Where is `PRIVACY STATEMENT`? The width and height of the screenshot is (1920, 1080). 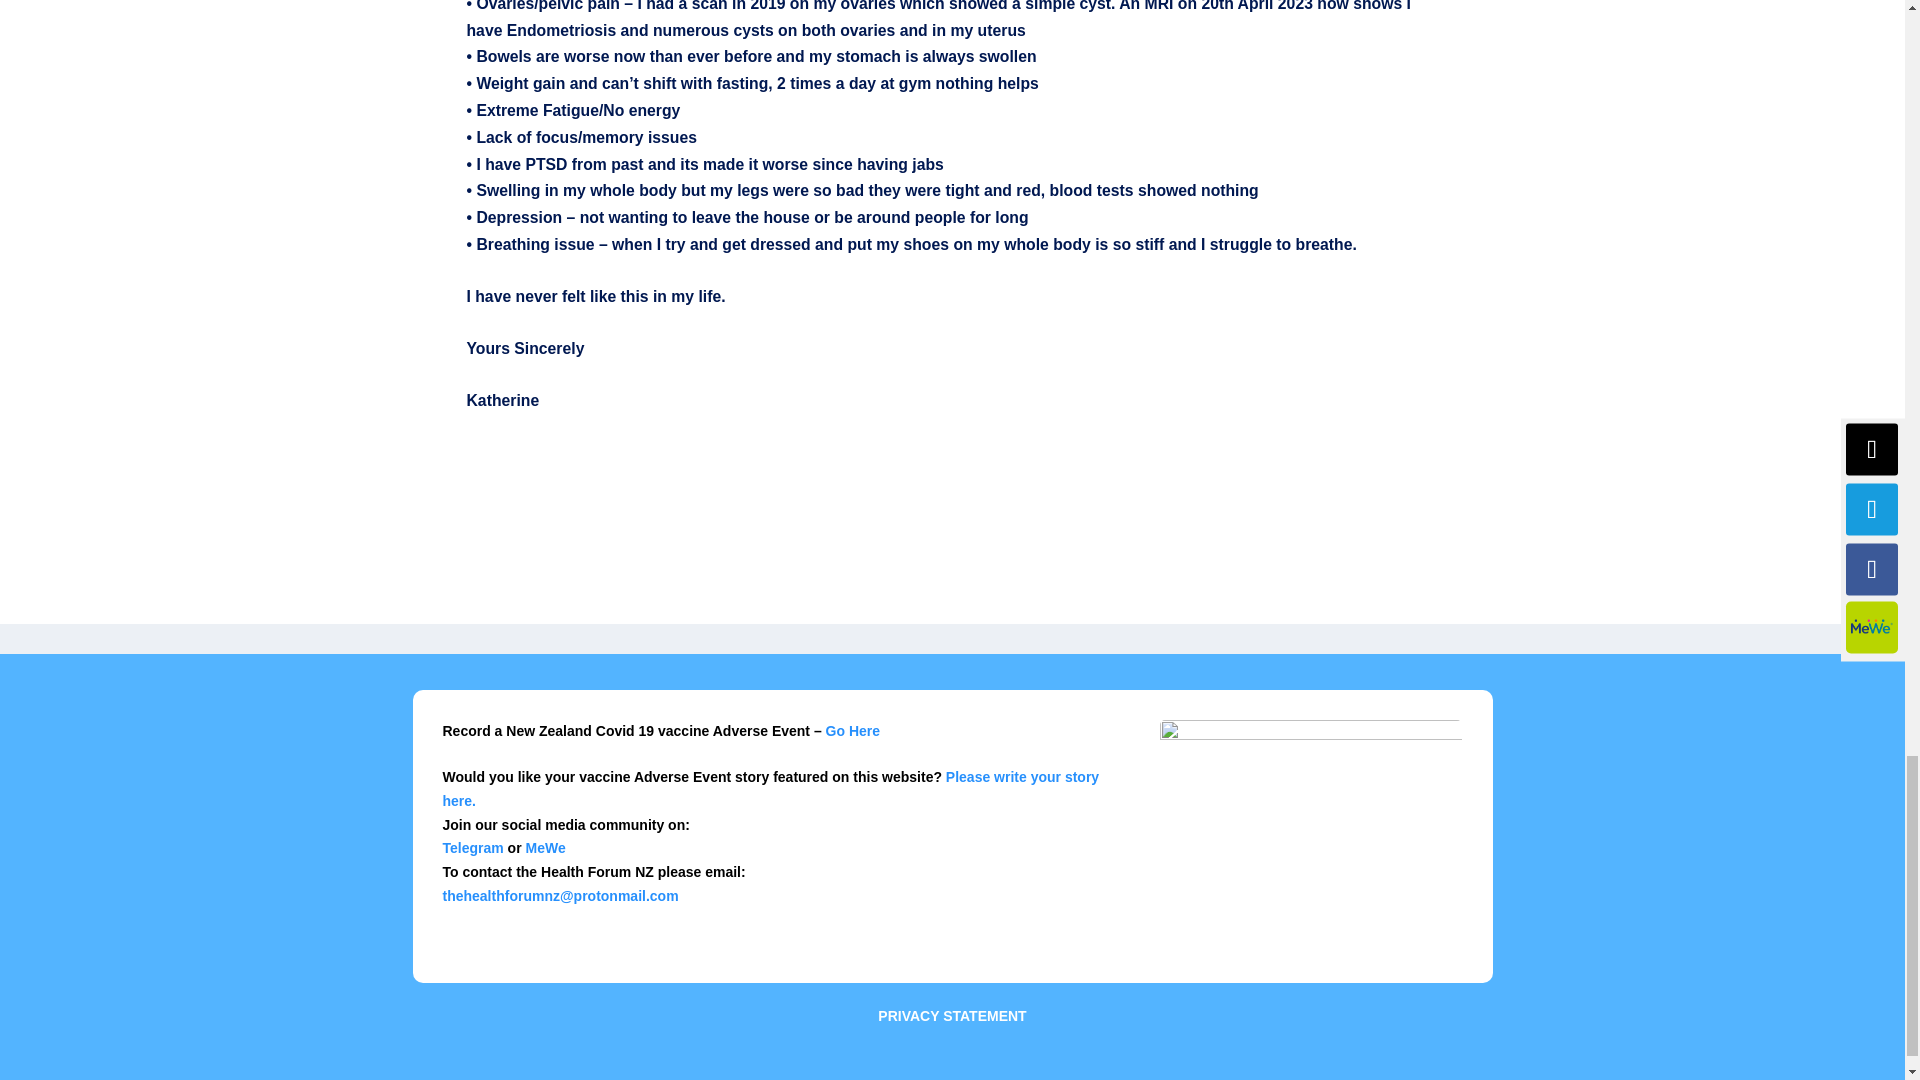
PRIVACY STATEMENT is located at coordinates (952, 1007).